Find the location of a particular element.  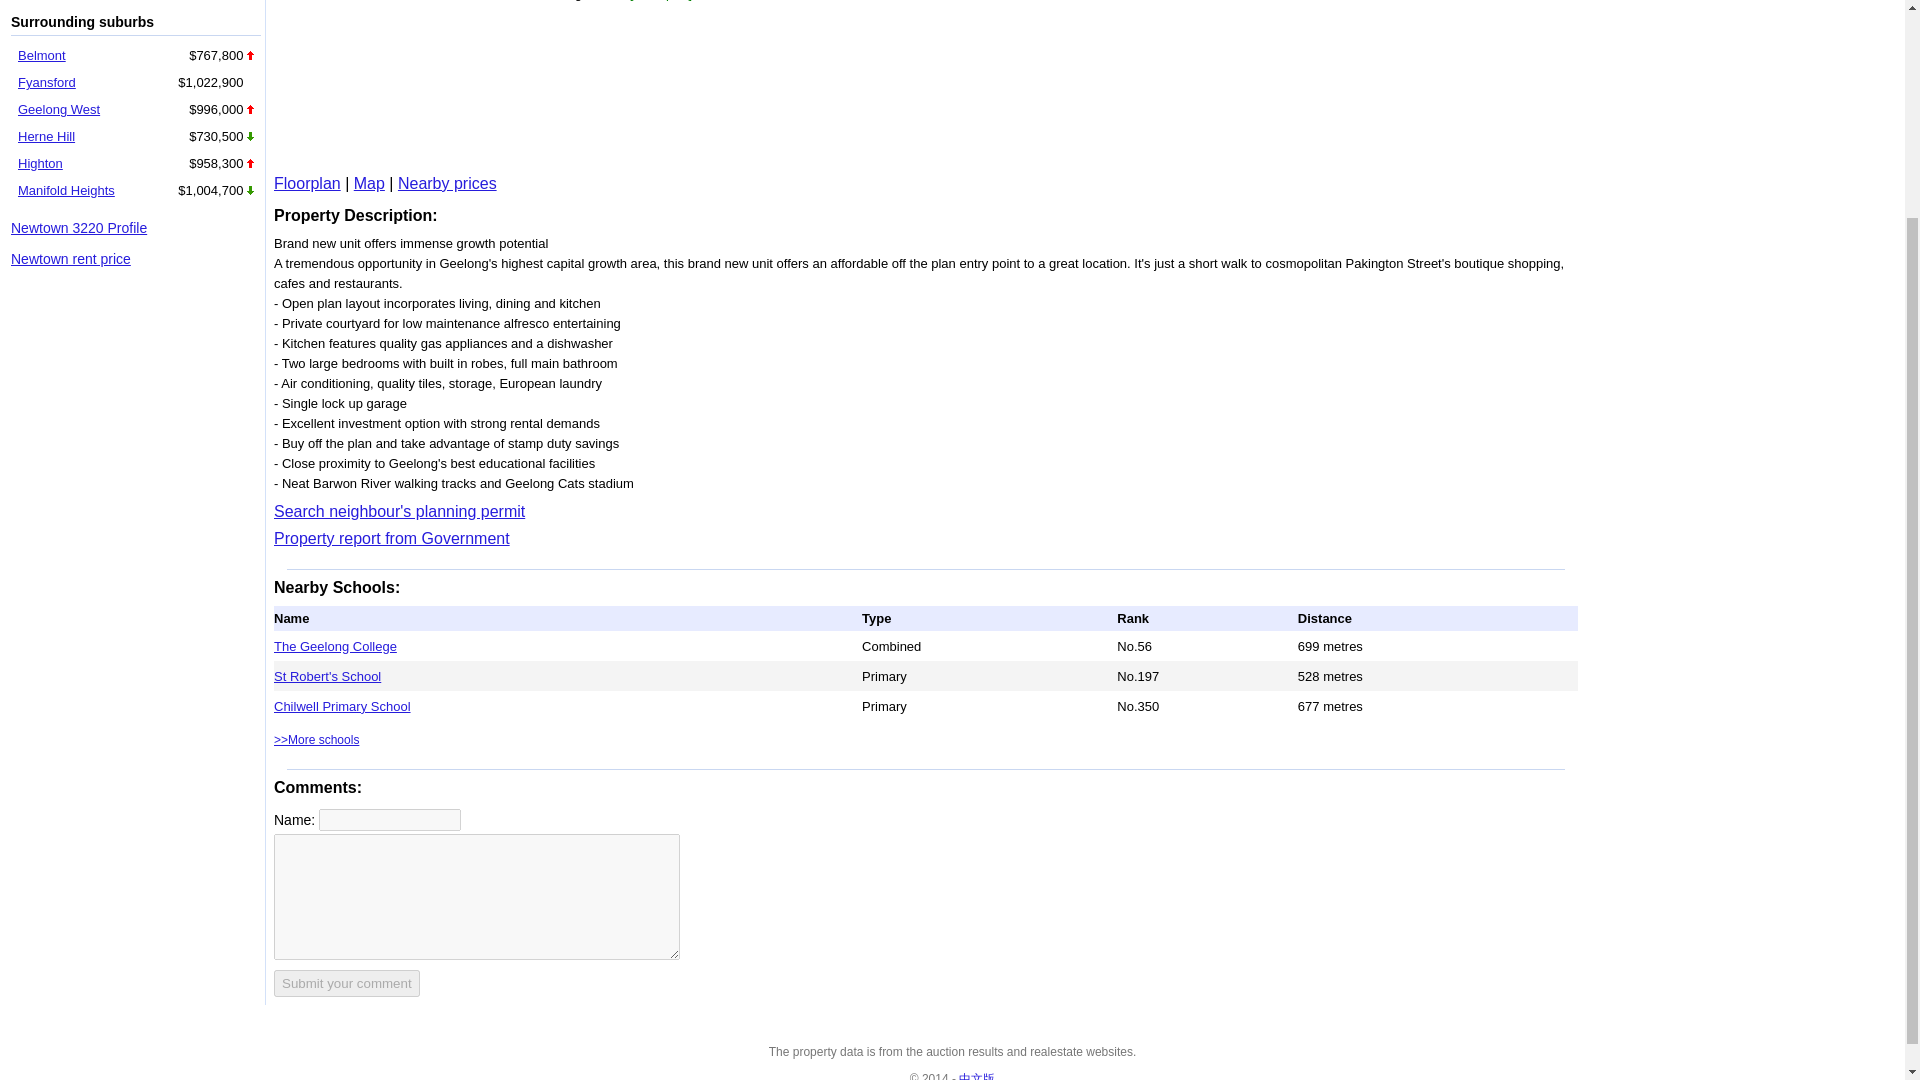

Highton is located at coordinates (40, 162).